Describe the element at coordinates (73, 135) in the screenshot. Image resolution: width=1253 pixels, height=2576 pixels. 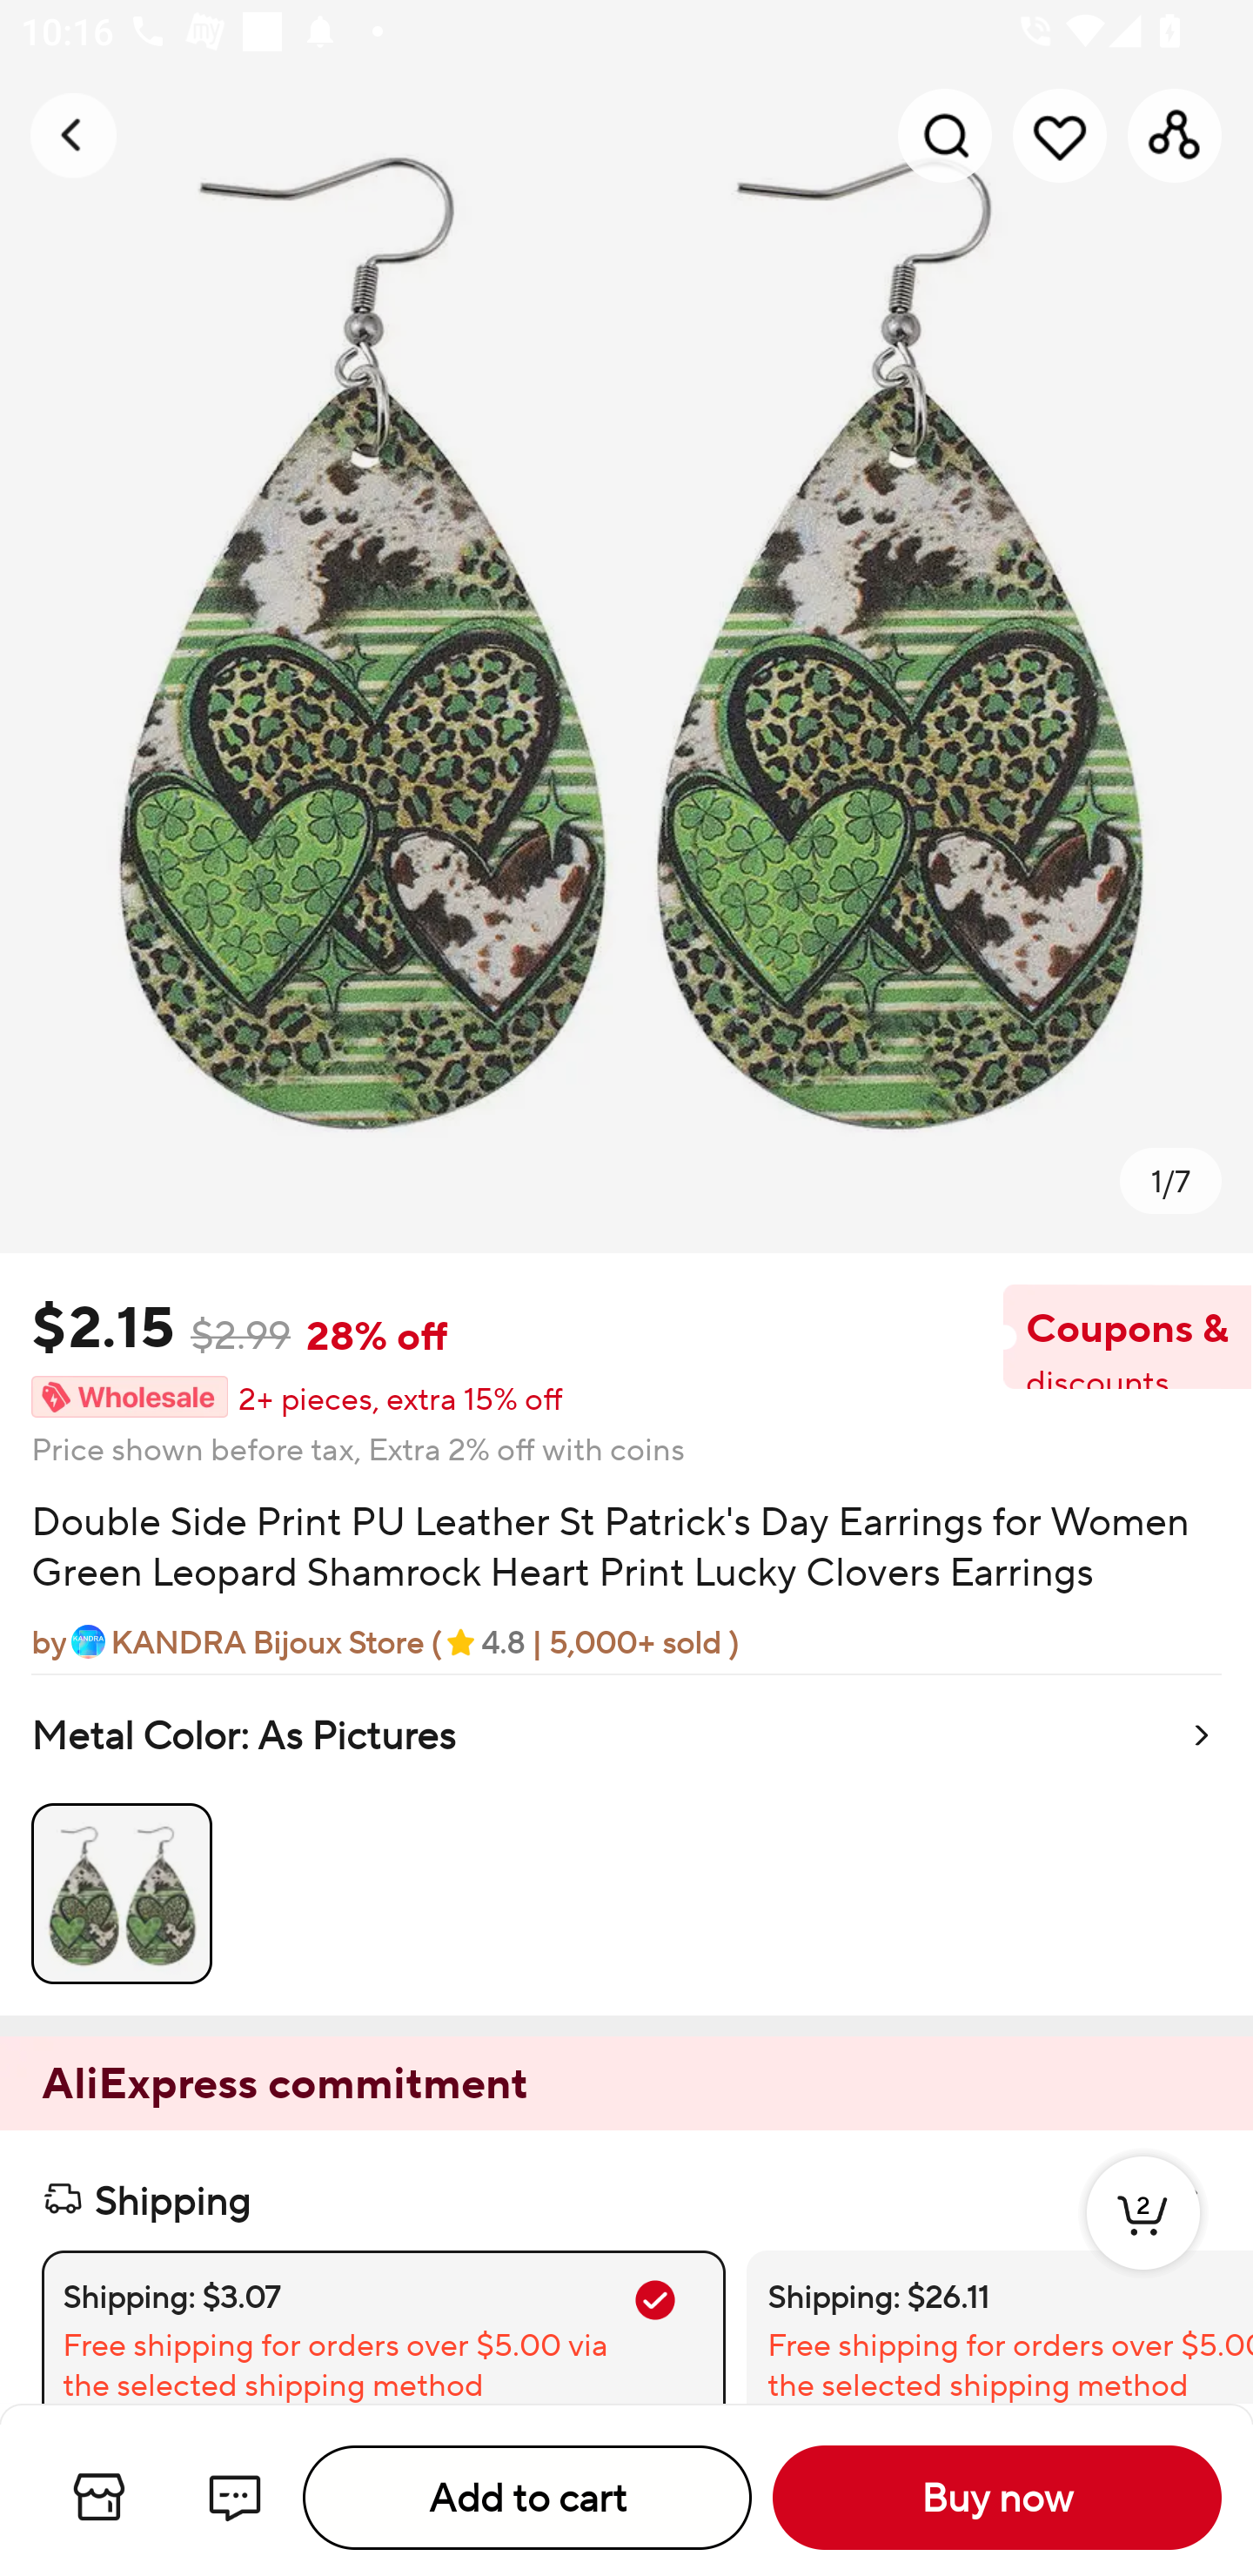
I see `Navigate up` at that location.